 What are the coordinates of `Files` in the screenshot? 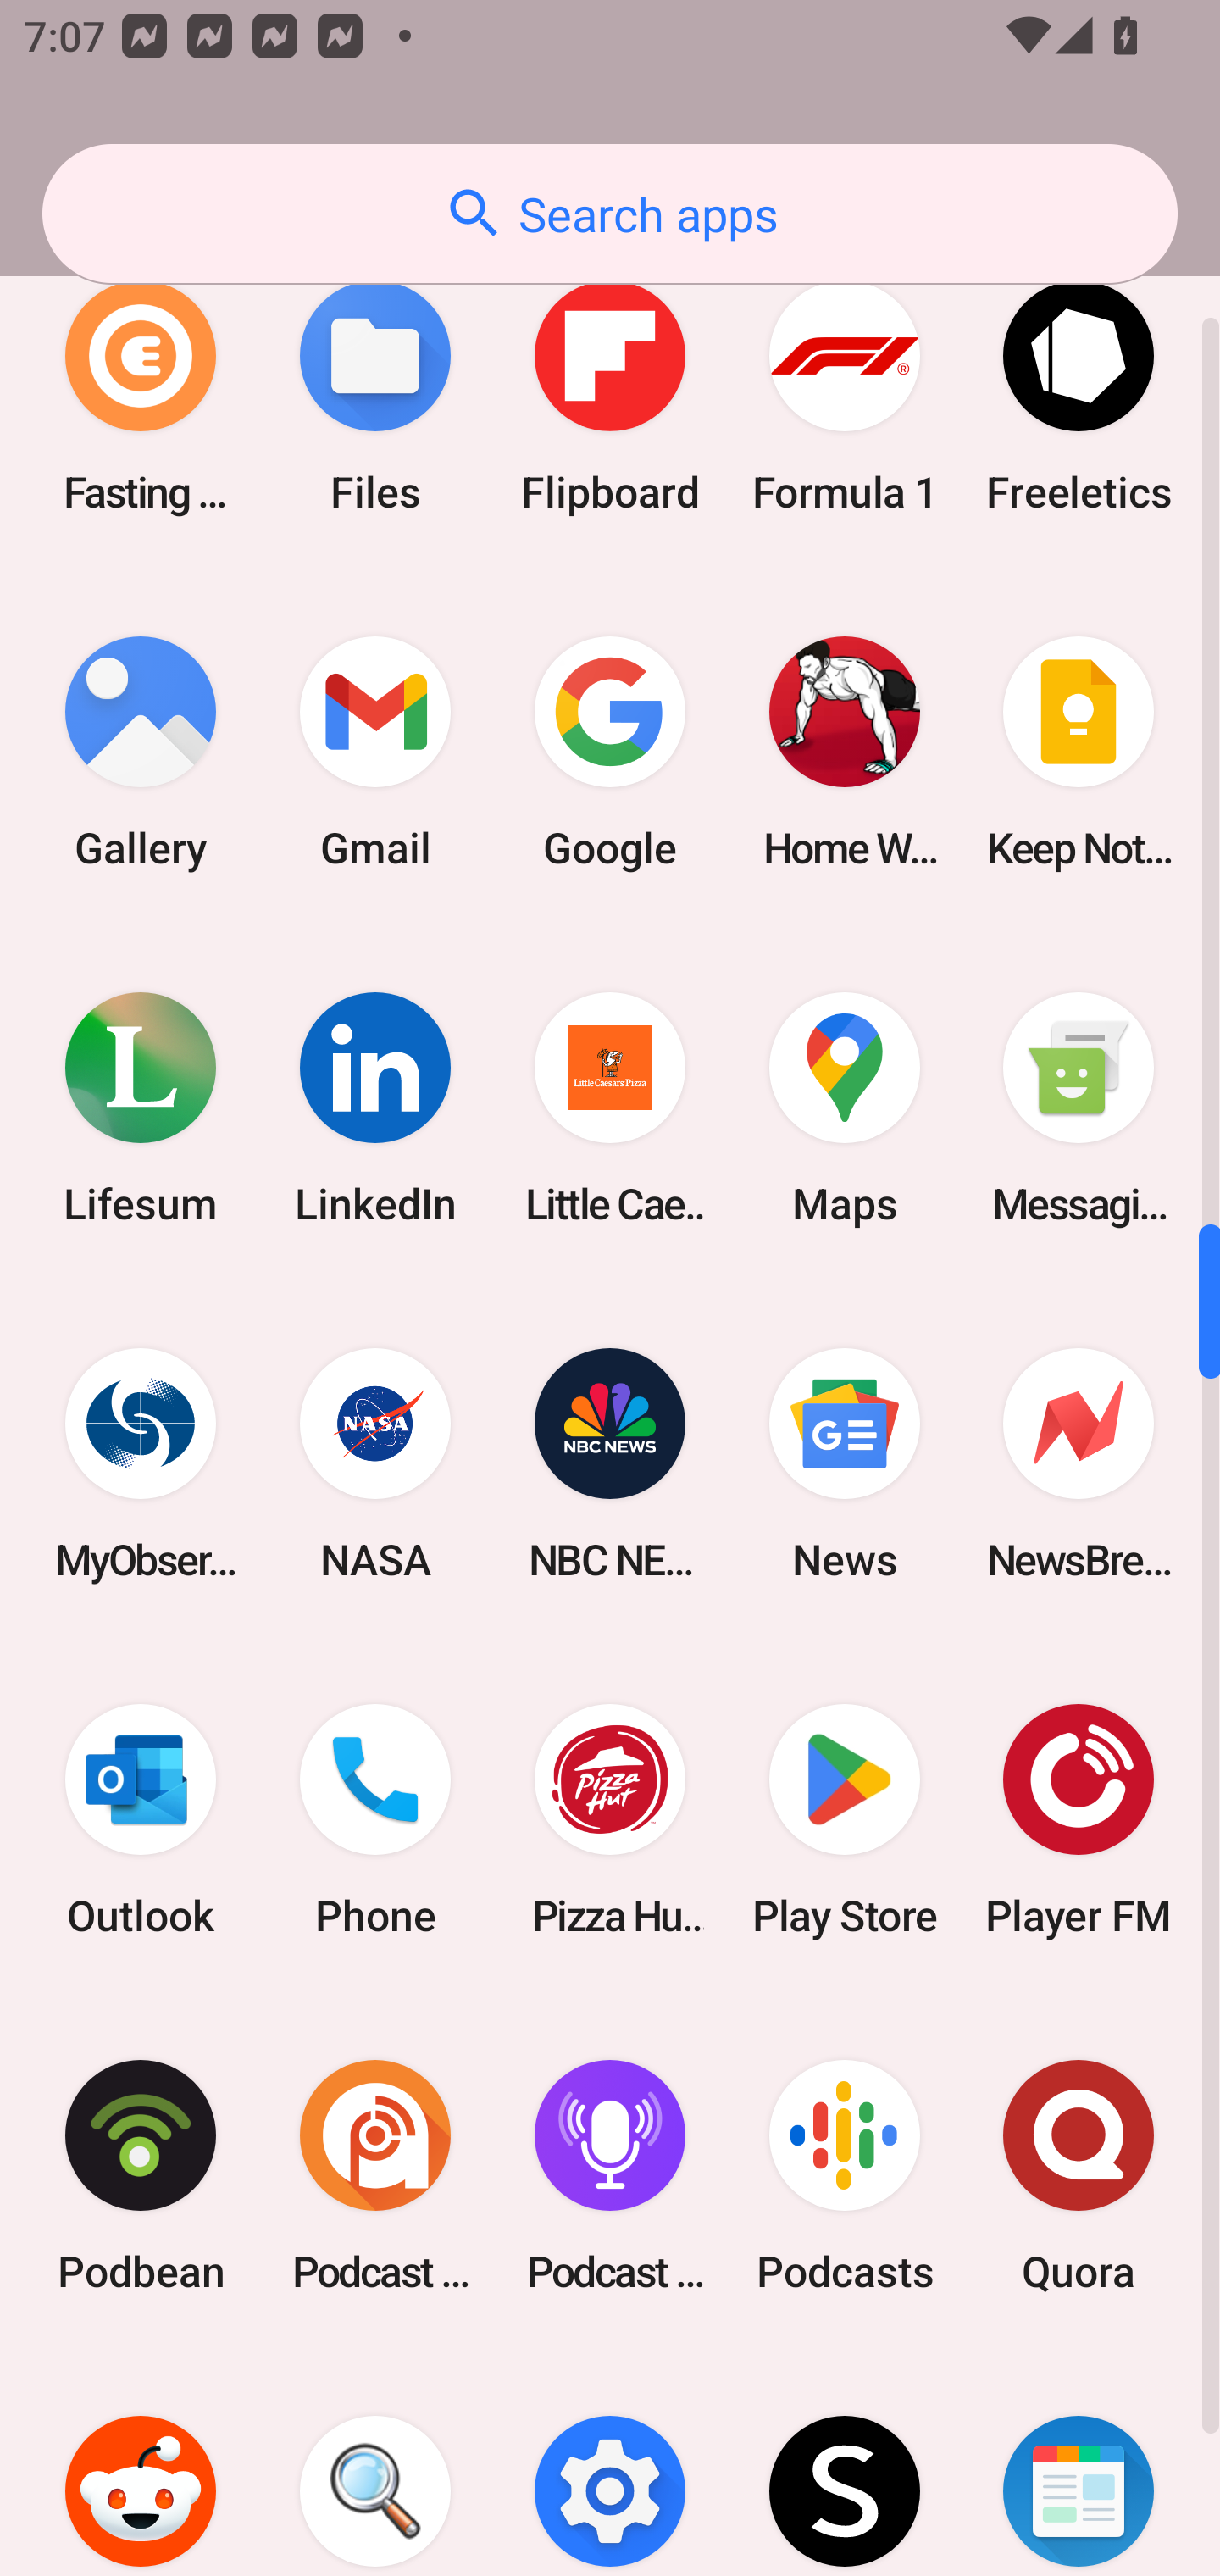 It's located at (375, 397).